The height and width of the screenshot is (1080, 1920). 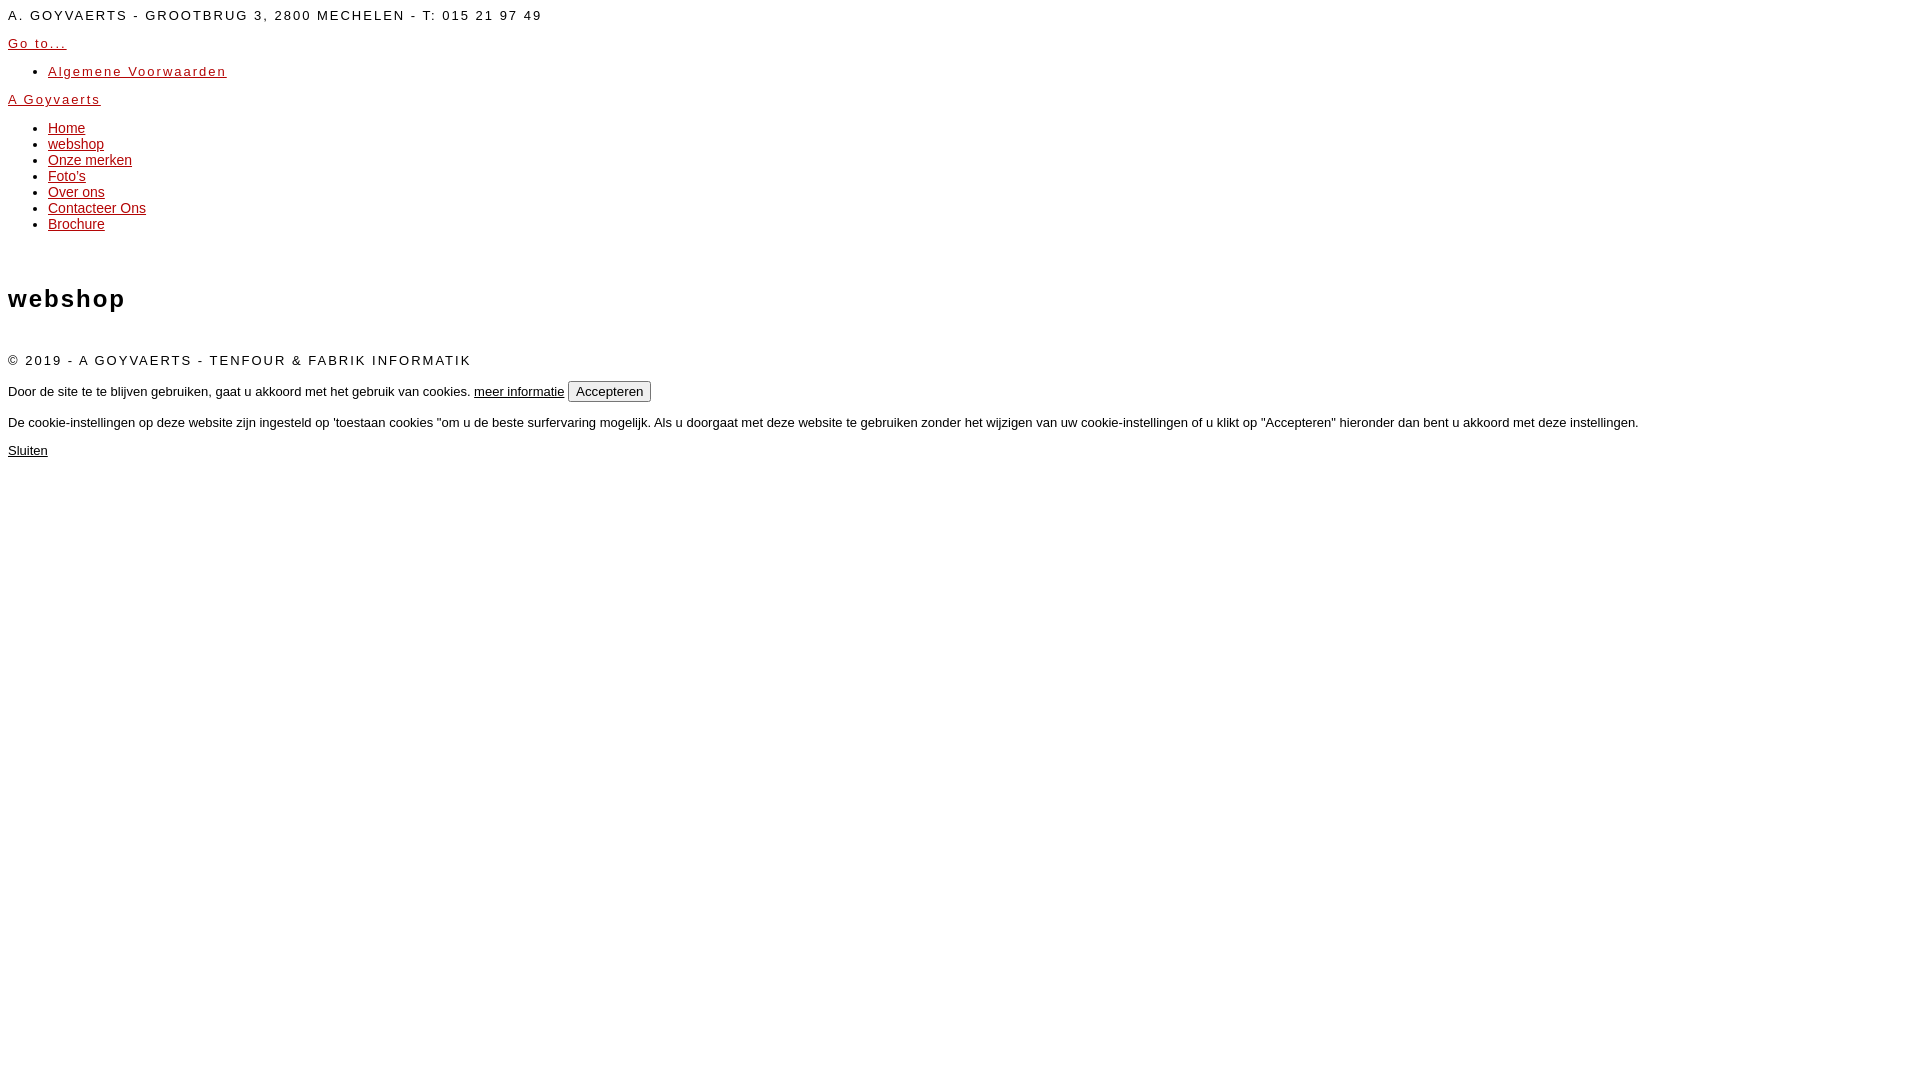 What do you see at coordinates (97, 208) in the screenshot?
I see `Contacteer Ons` at bounding box center [97, 208].